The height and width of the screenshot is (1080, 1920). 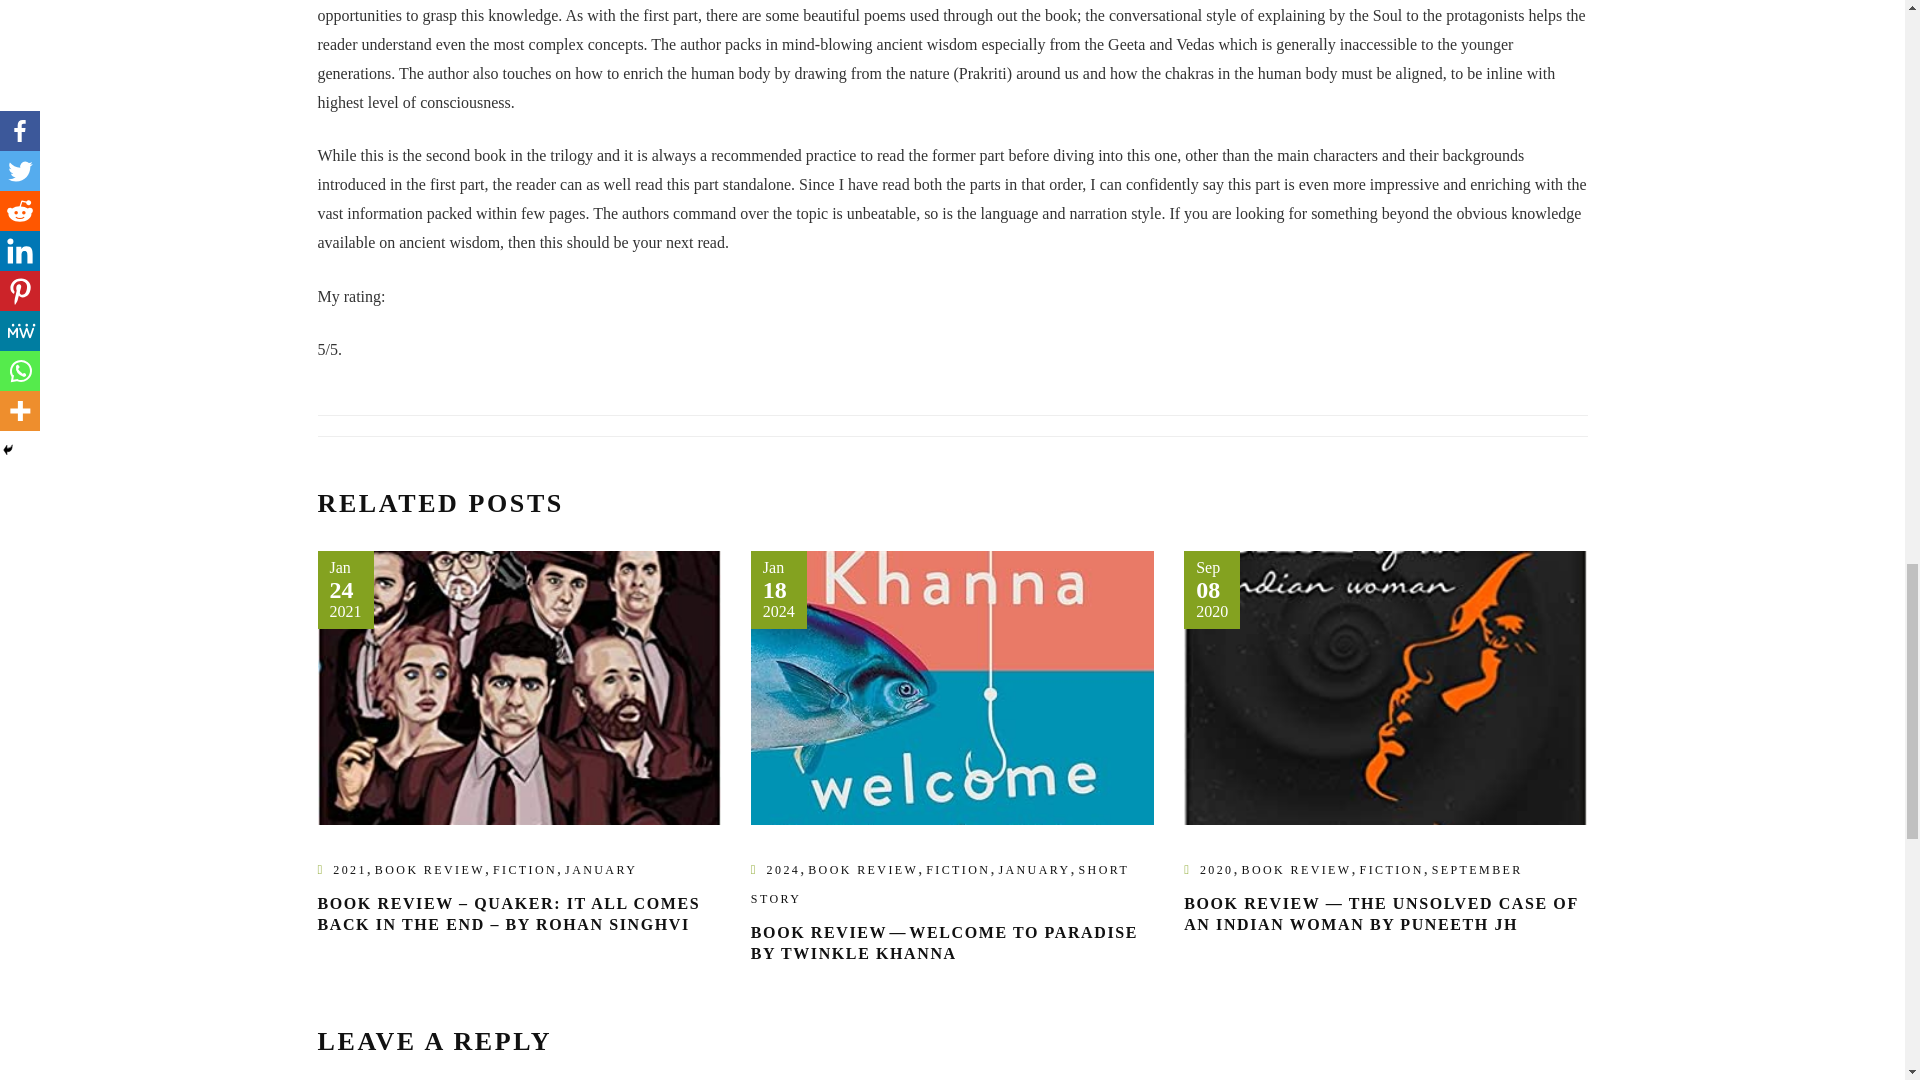 What do you see at coordinates (783, 869) in the screenshot?
I see `2024` at bounding box center [783, 869].